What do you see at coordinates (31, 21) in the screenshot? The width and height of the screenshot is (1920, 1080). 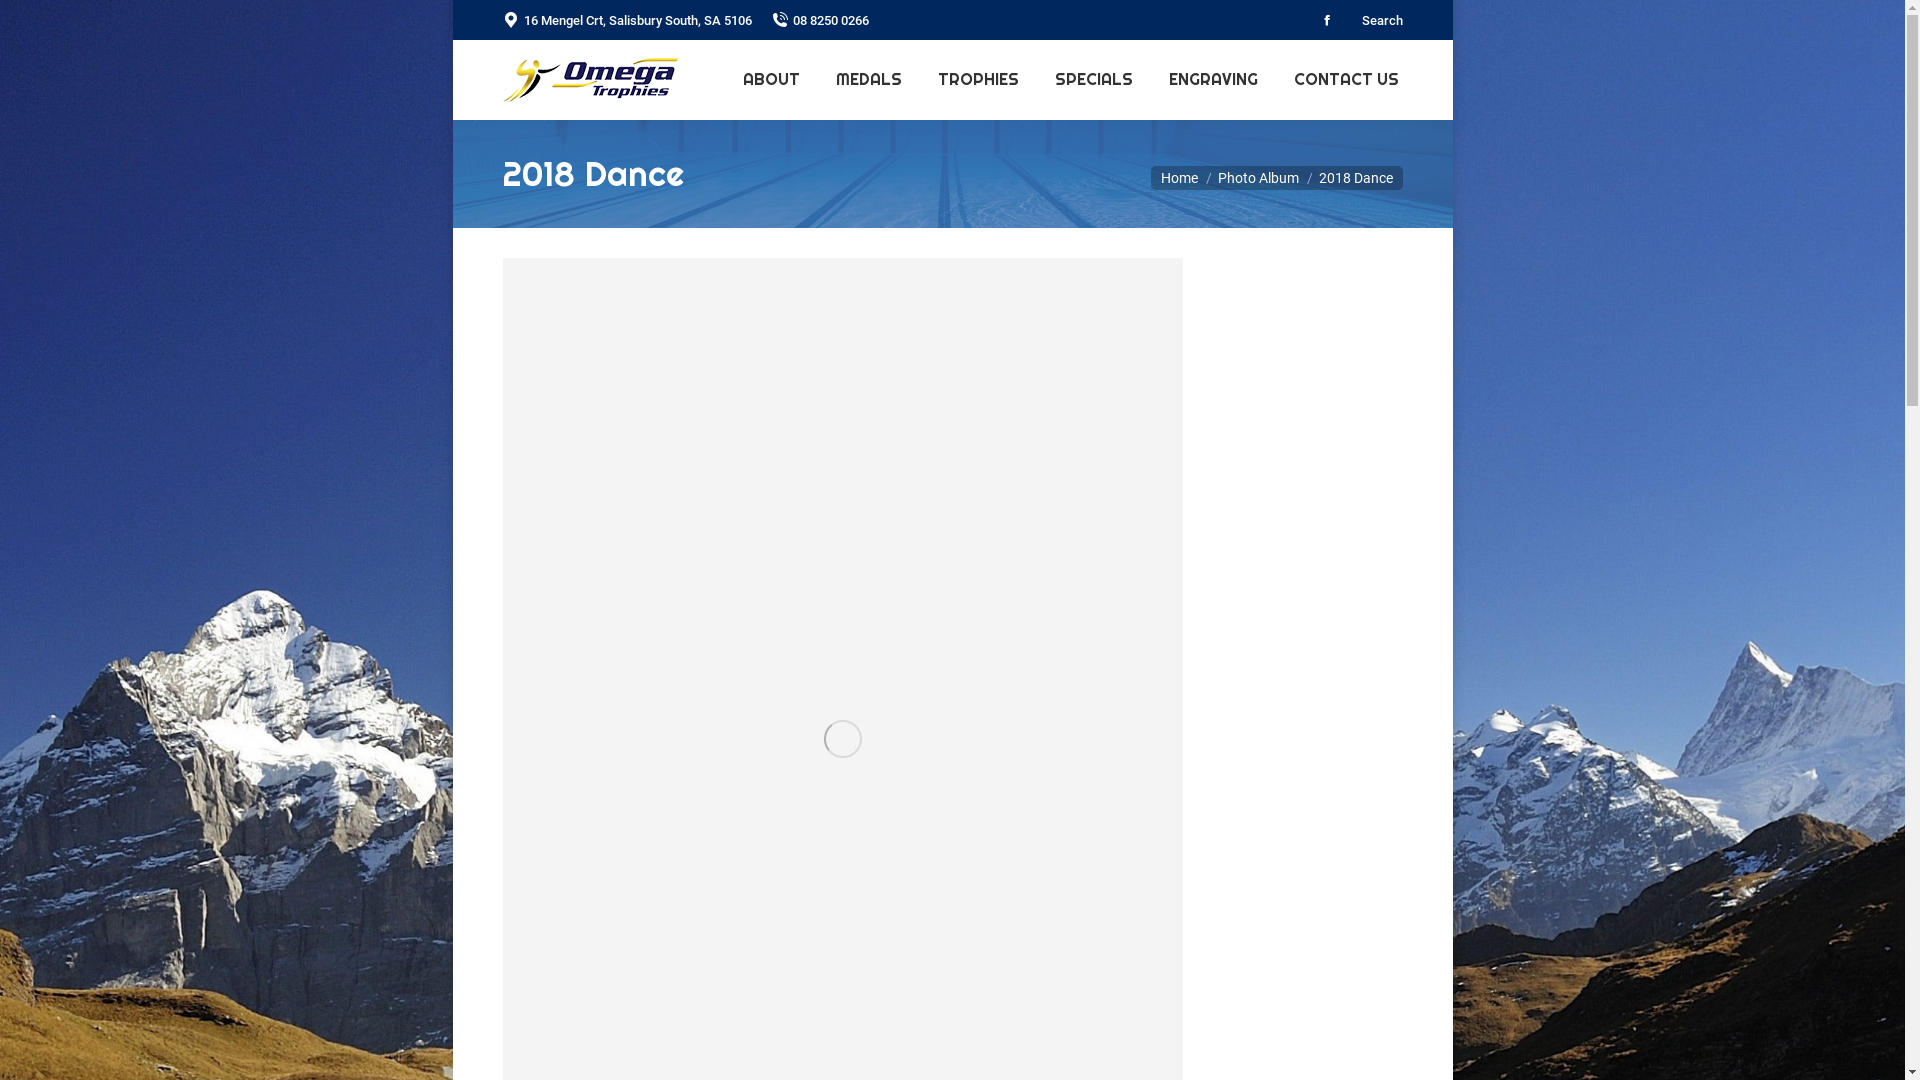 I see `Go!` at bounding box center [31, 21].